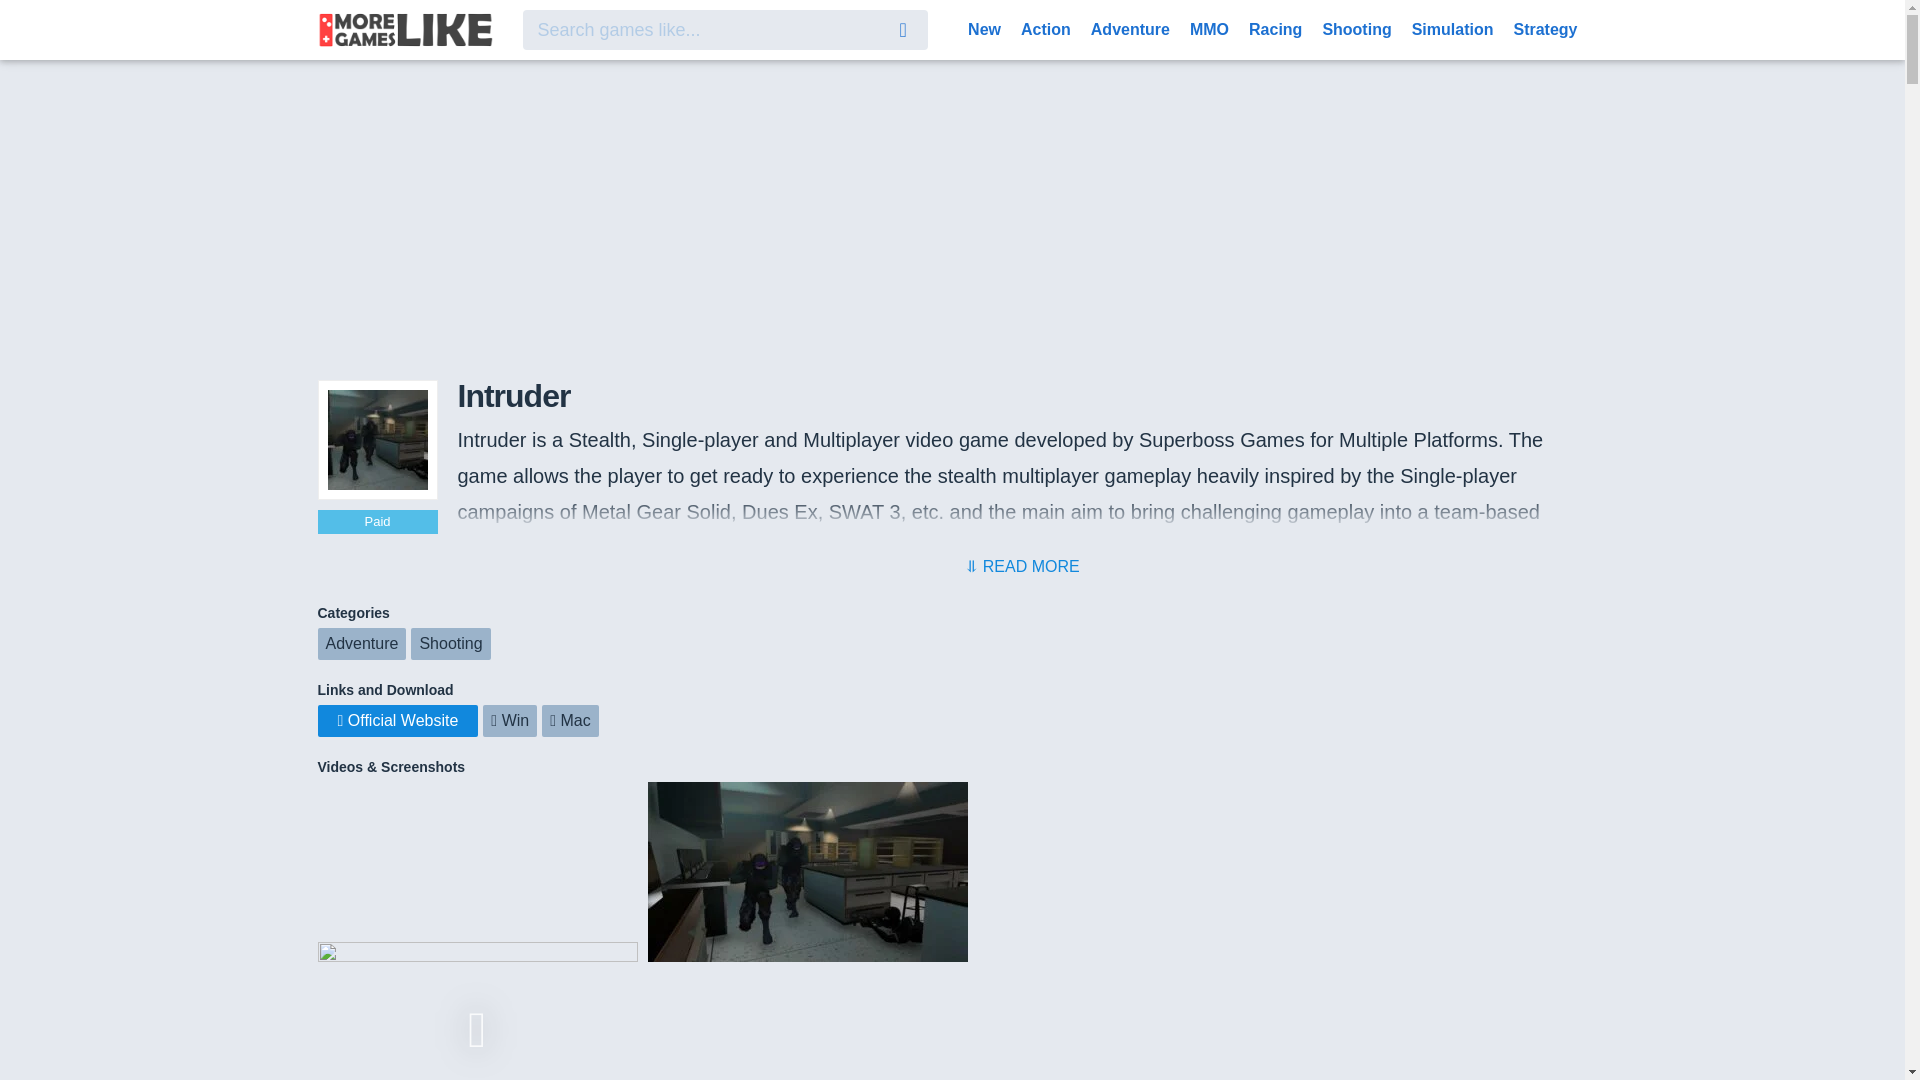 Image resolution: width=1920 pixels, height=1080 pixels. Describe the element at coordinates (398, 720) in the screenshot. I see `Official Website` at that location.